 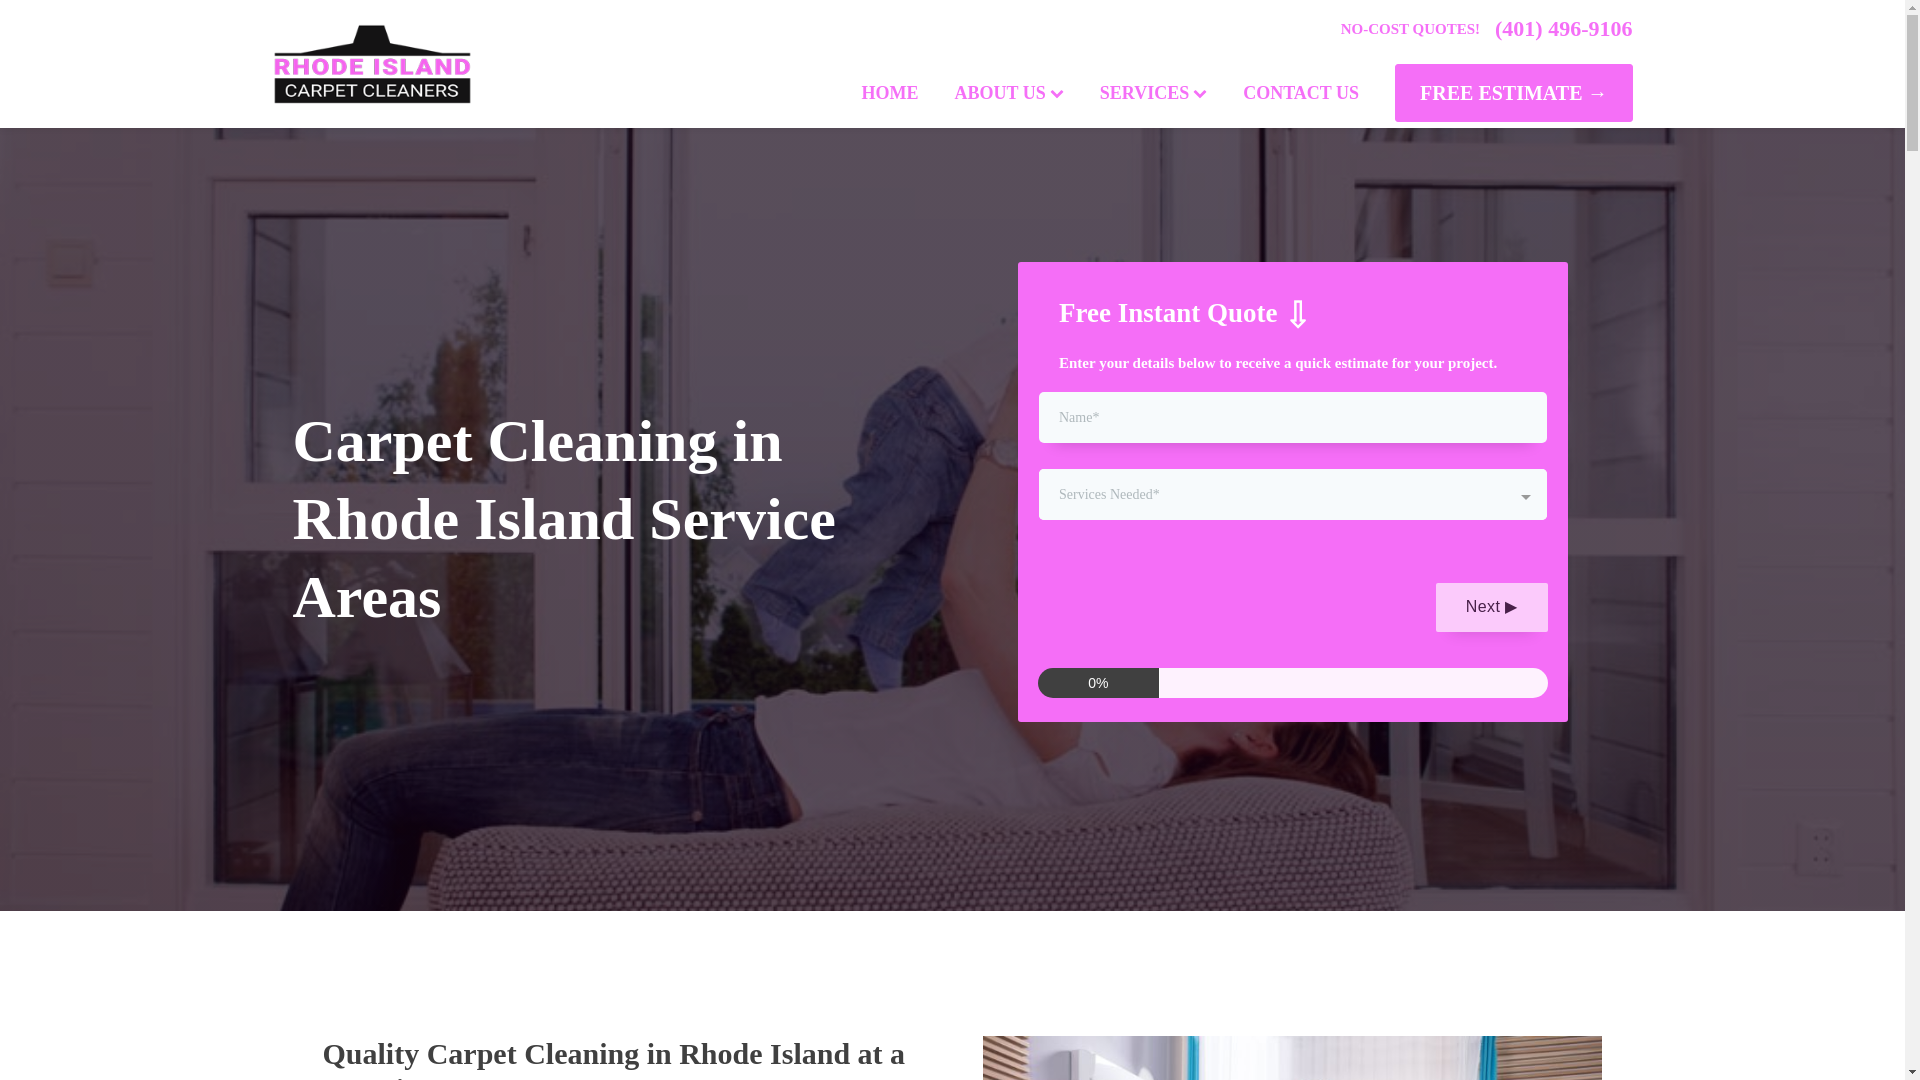 What do you see at coordinates (890, 93) in the screenshot?
I see `HOME` at bounding box center [890, 93].